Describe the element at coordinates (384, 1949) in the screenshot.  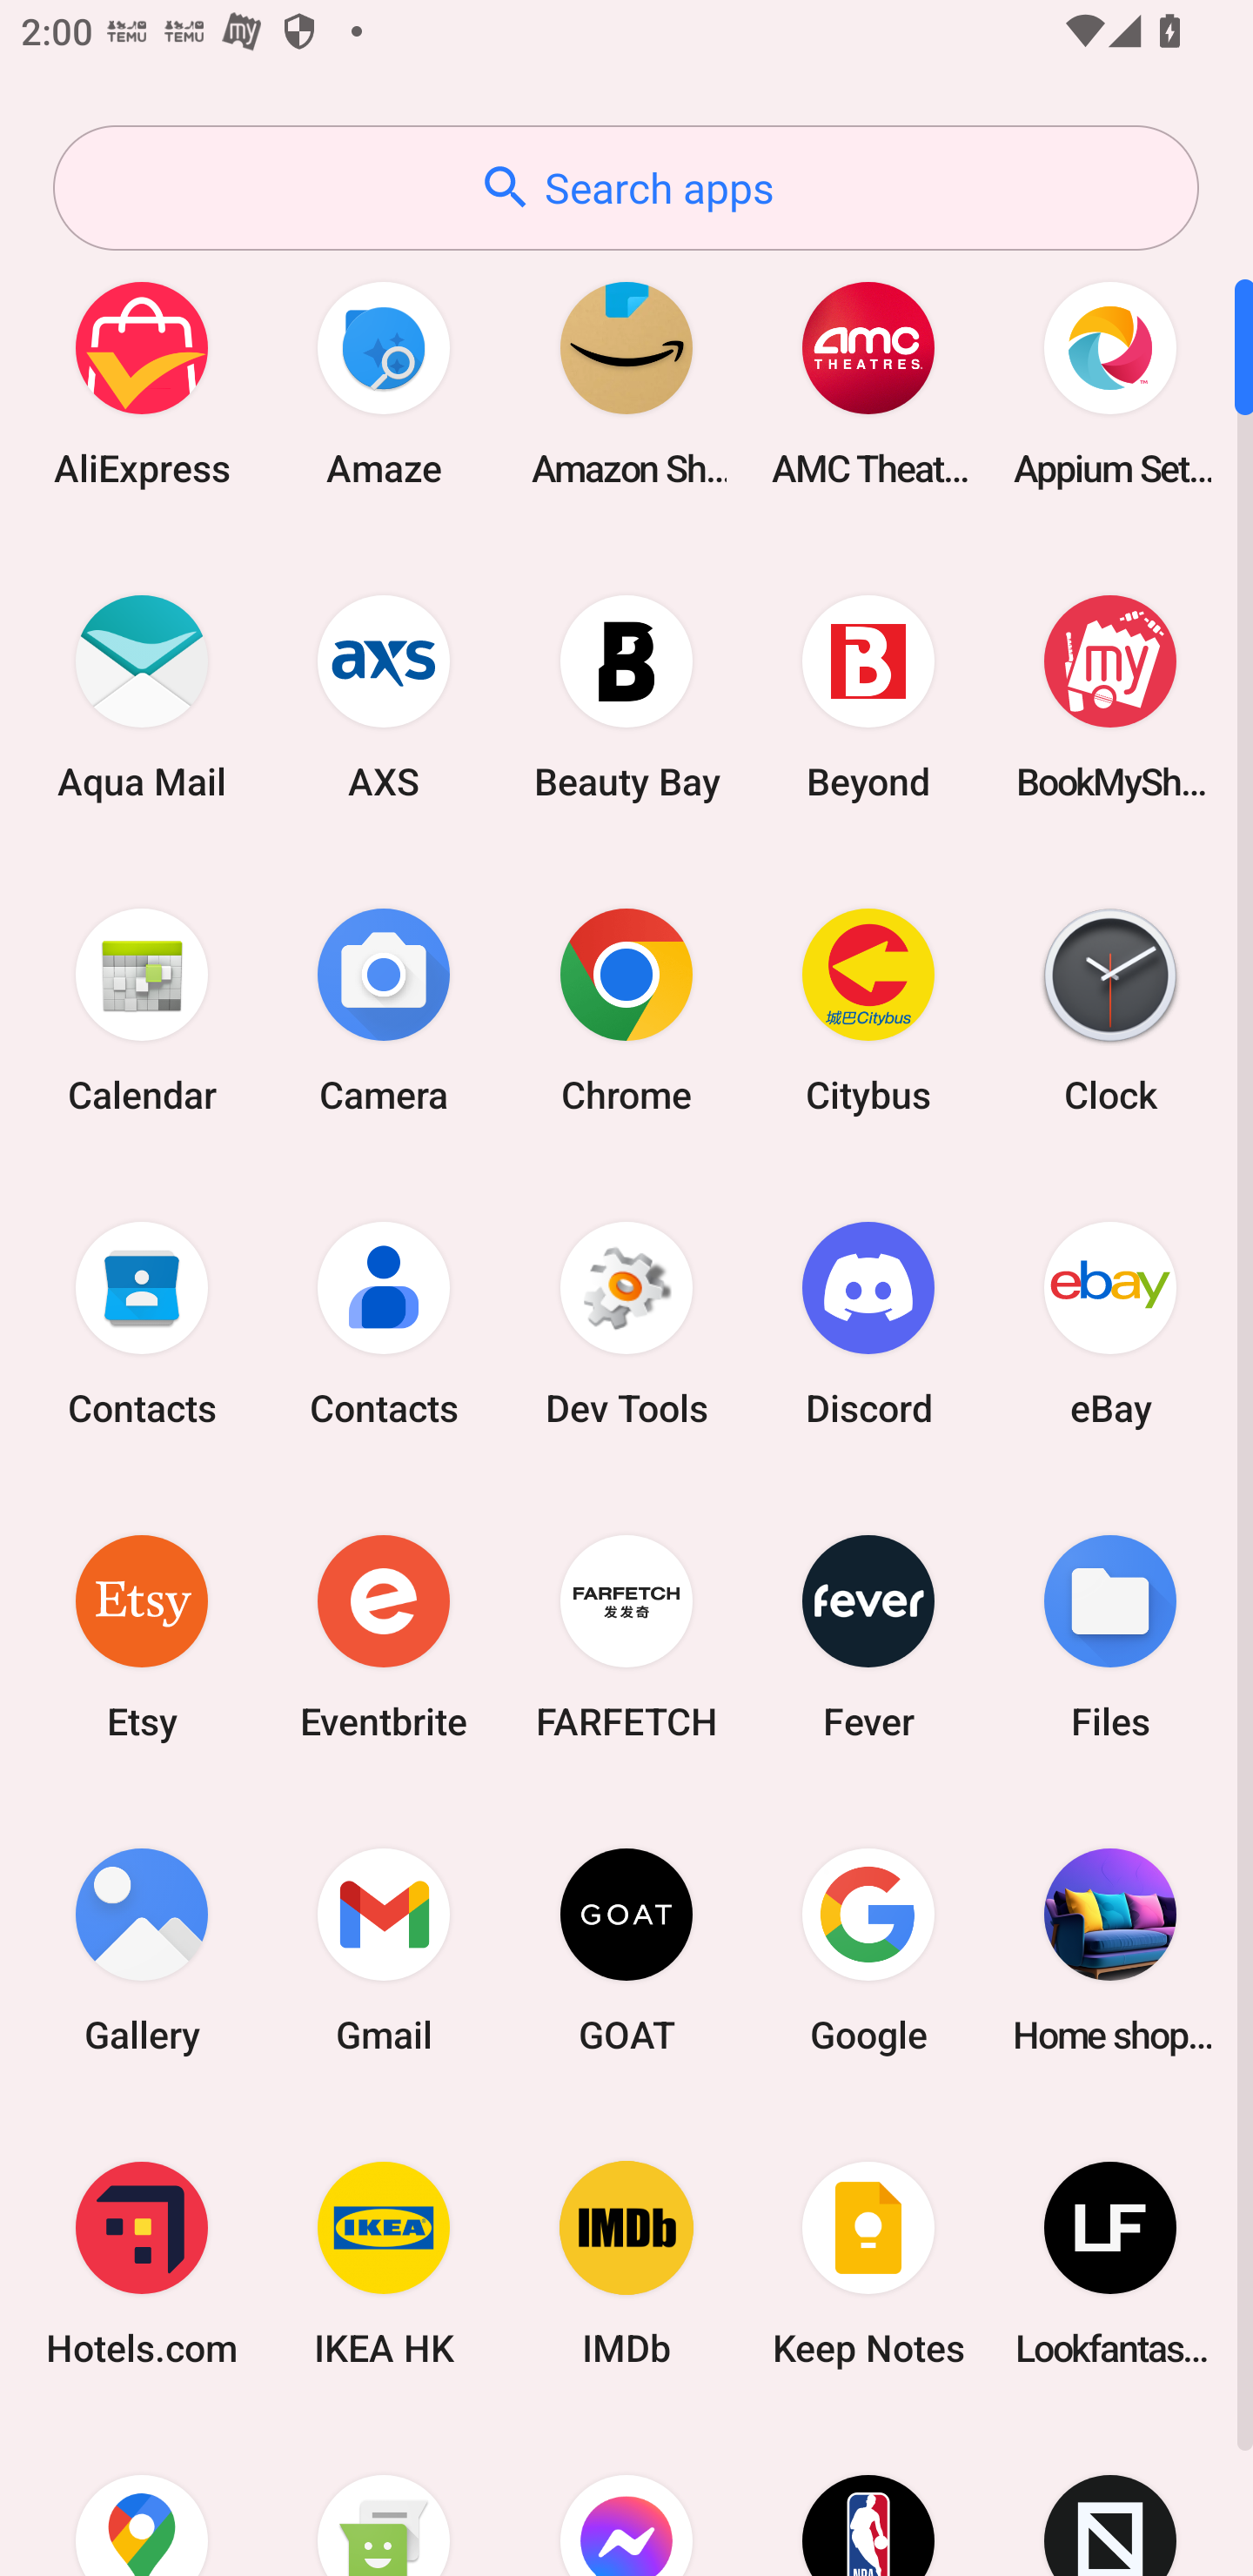
I see `Gmail` at that location.